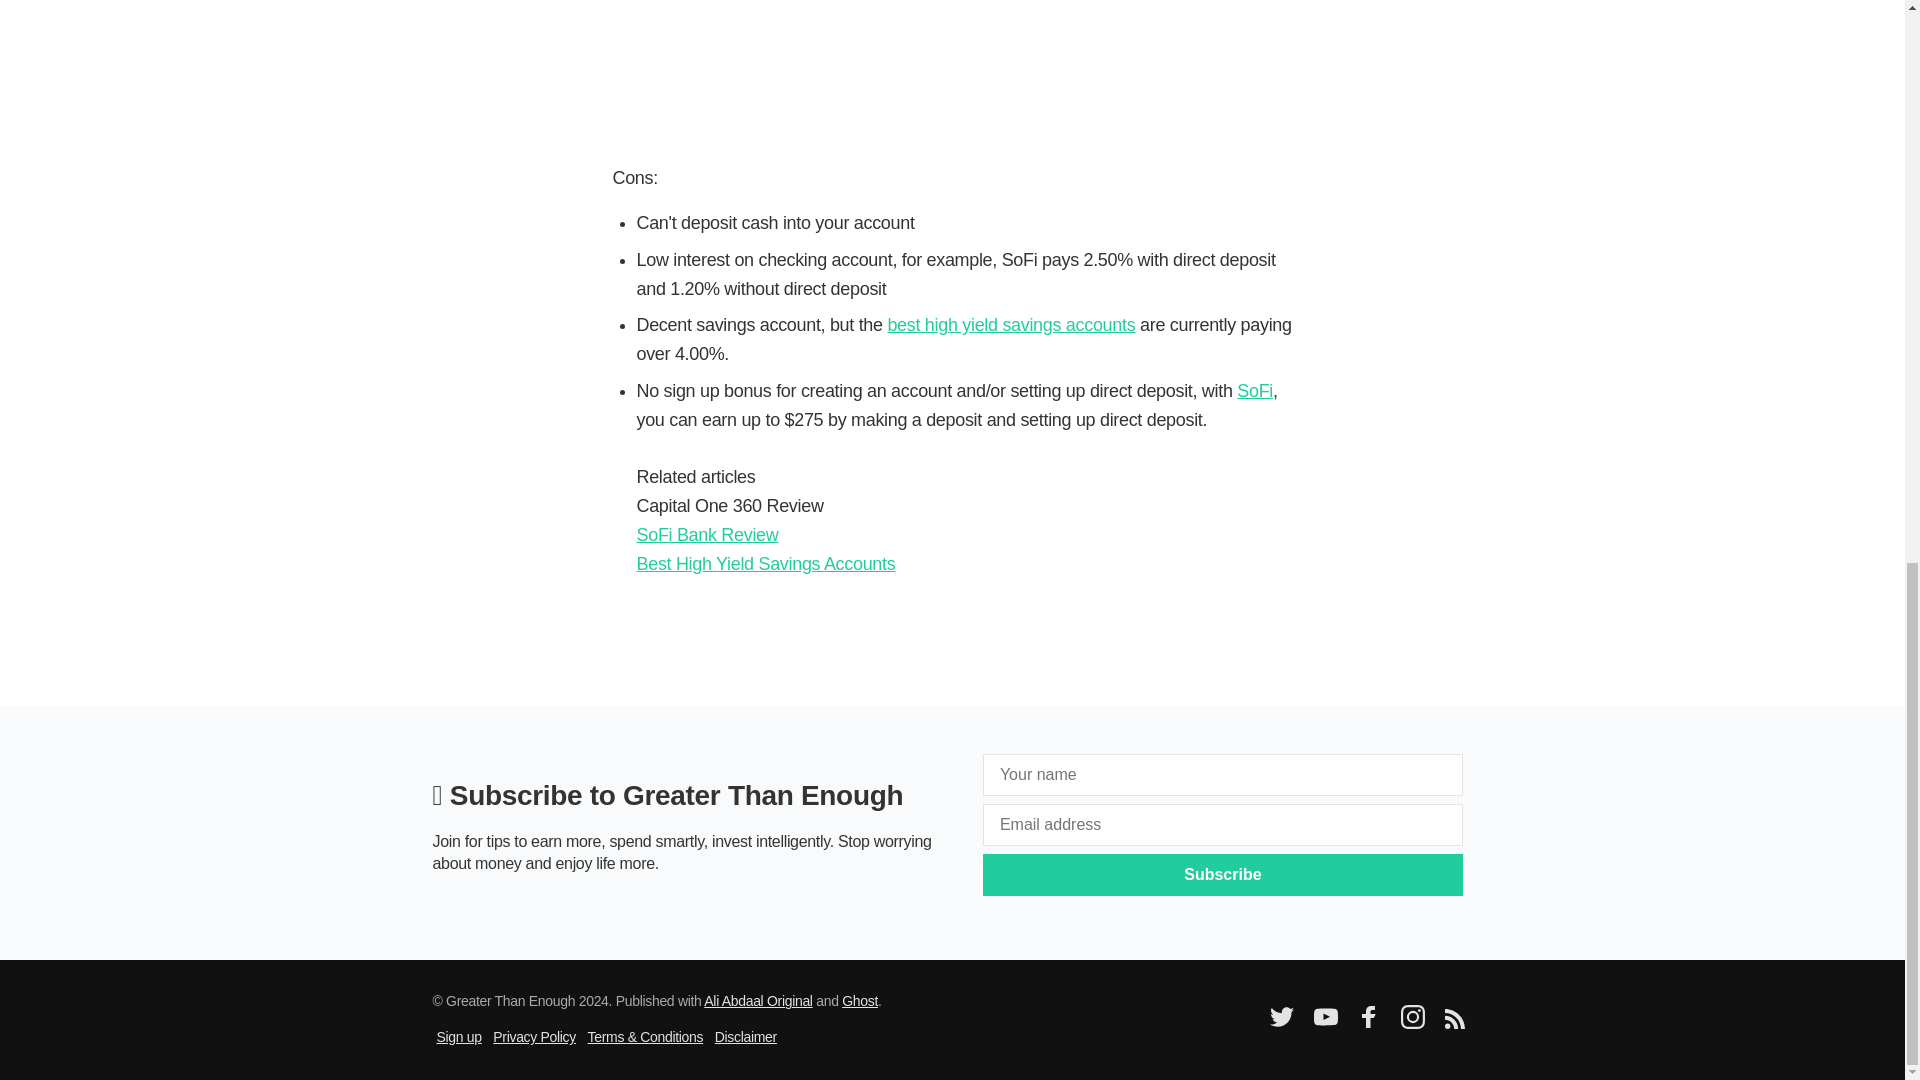 Image resolution: width=1920 pixels, height=1080 pixels. Describe the element at coordinates (458, 1037) in the screenshot. I see `Sign up` at that location.